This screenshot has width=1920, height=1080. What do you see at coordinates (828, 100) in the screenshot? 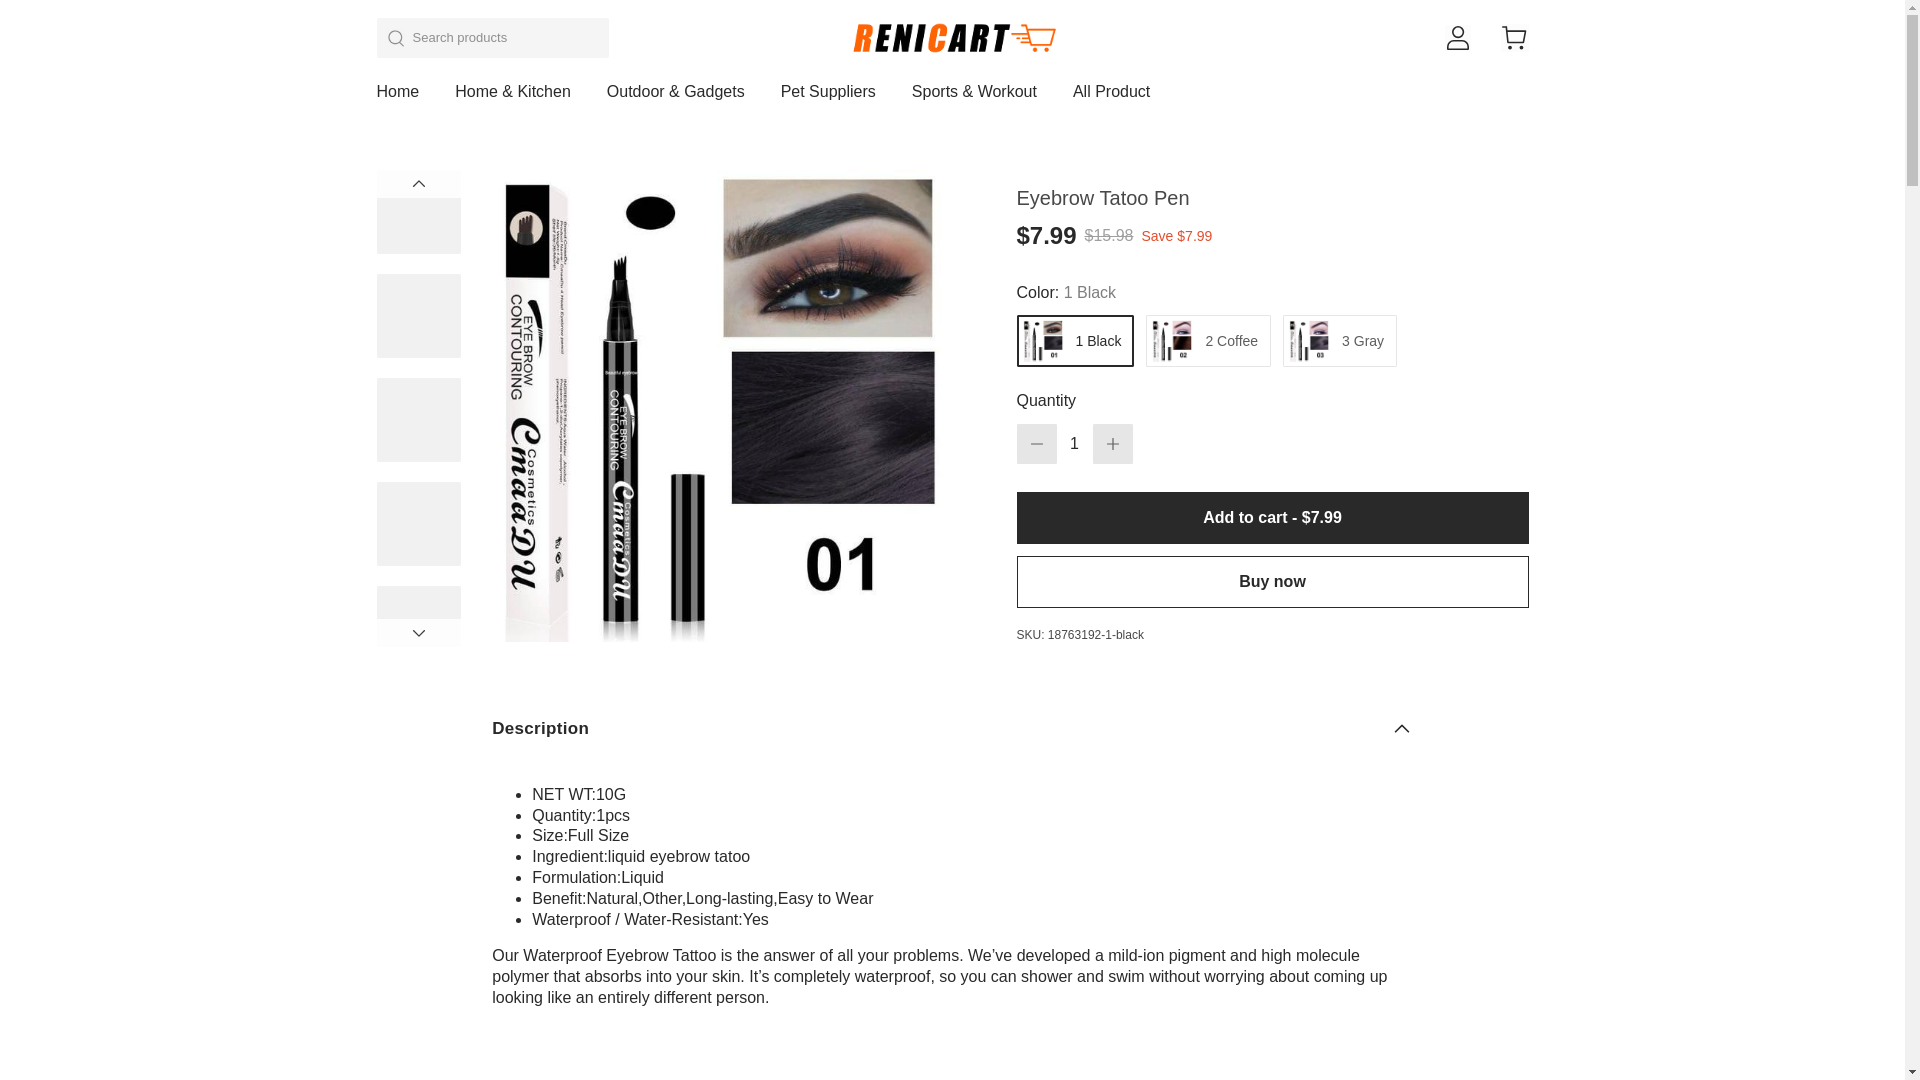
I see `Pet Suppliers` at bounding box center [828, 100].